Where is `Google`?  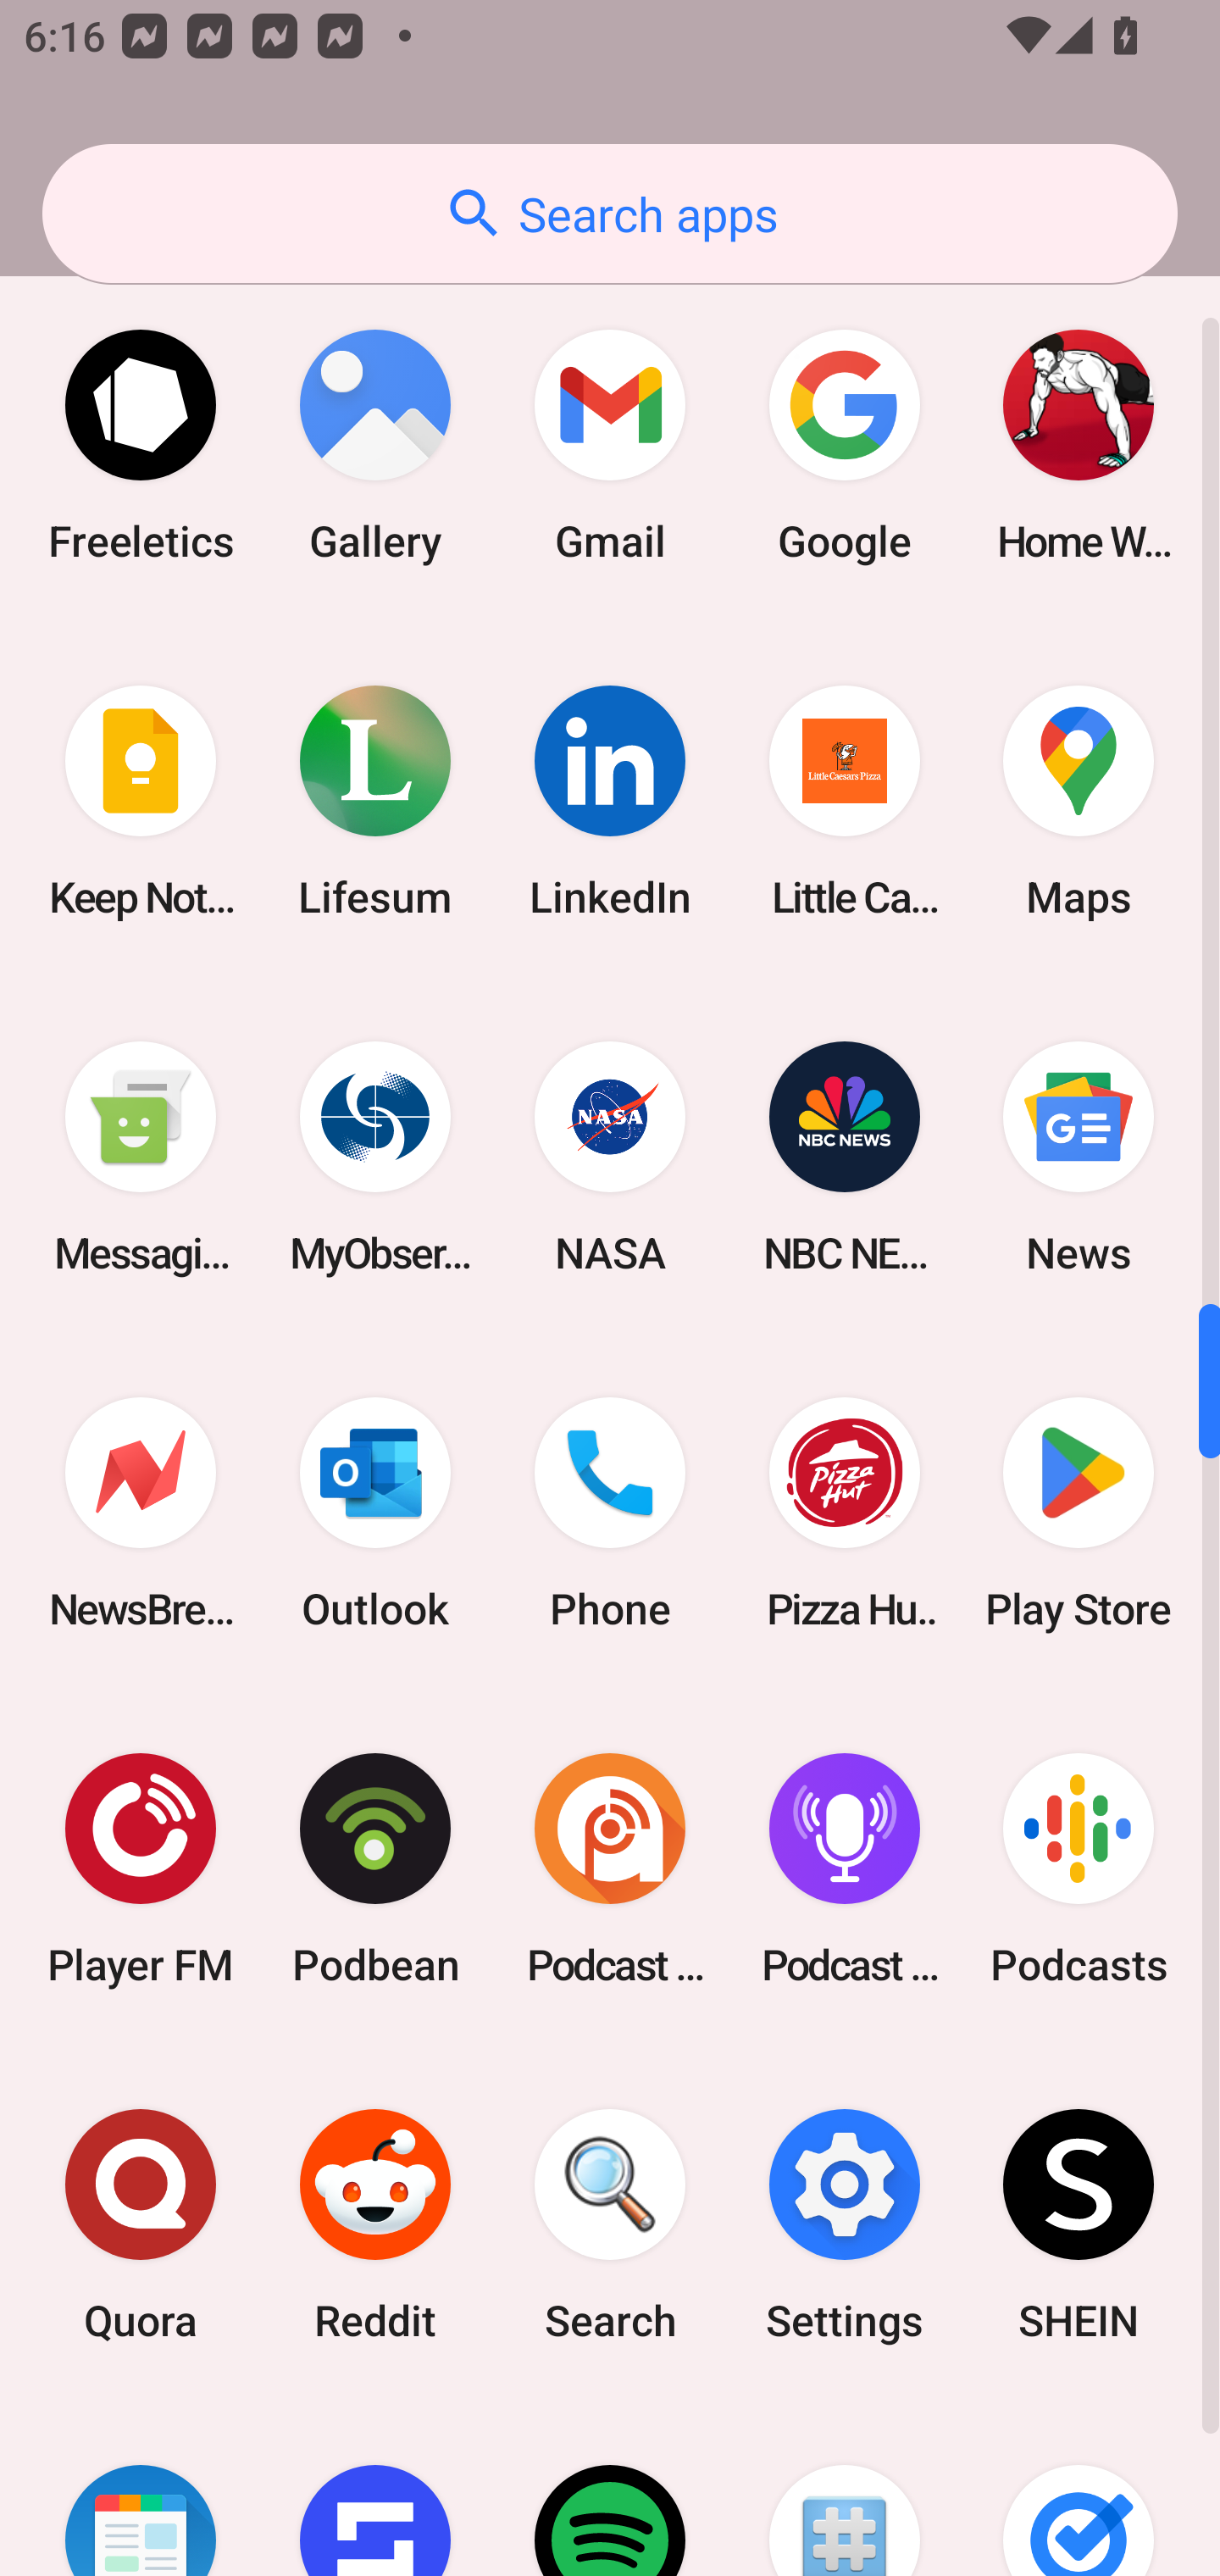
Google is located at coordinates (844, 446).